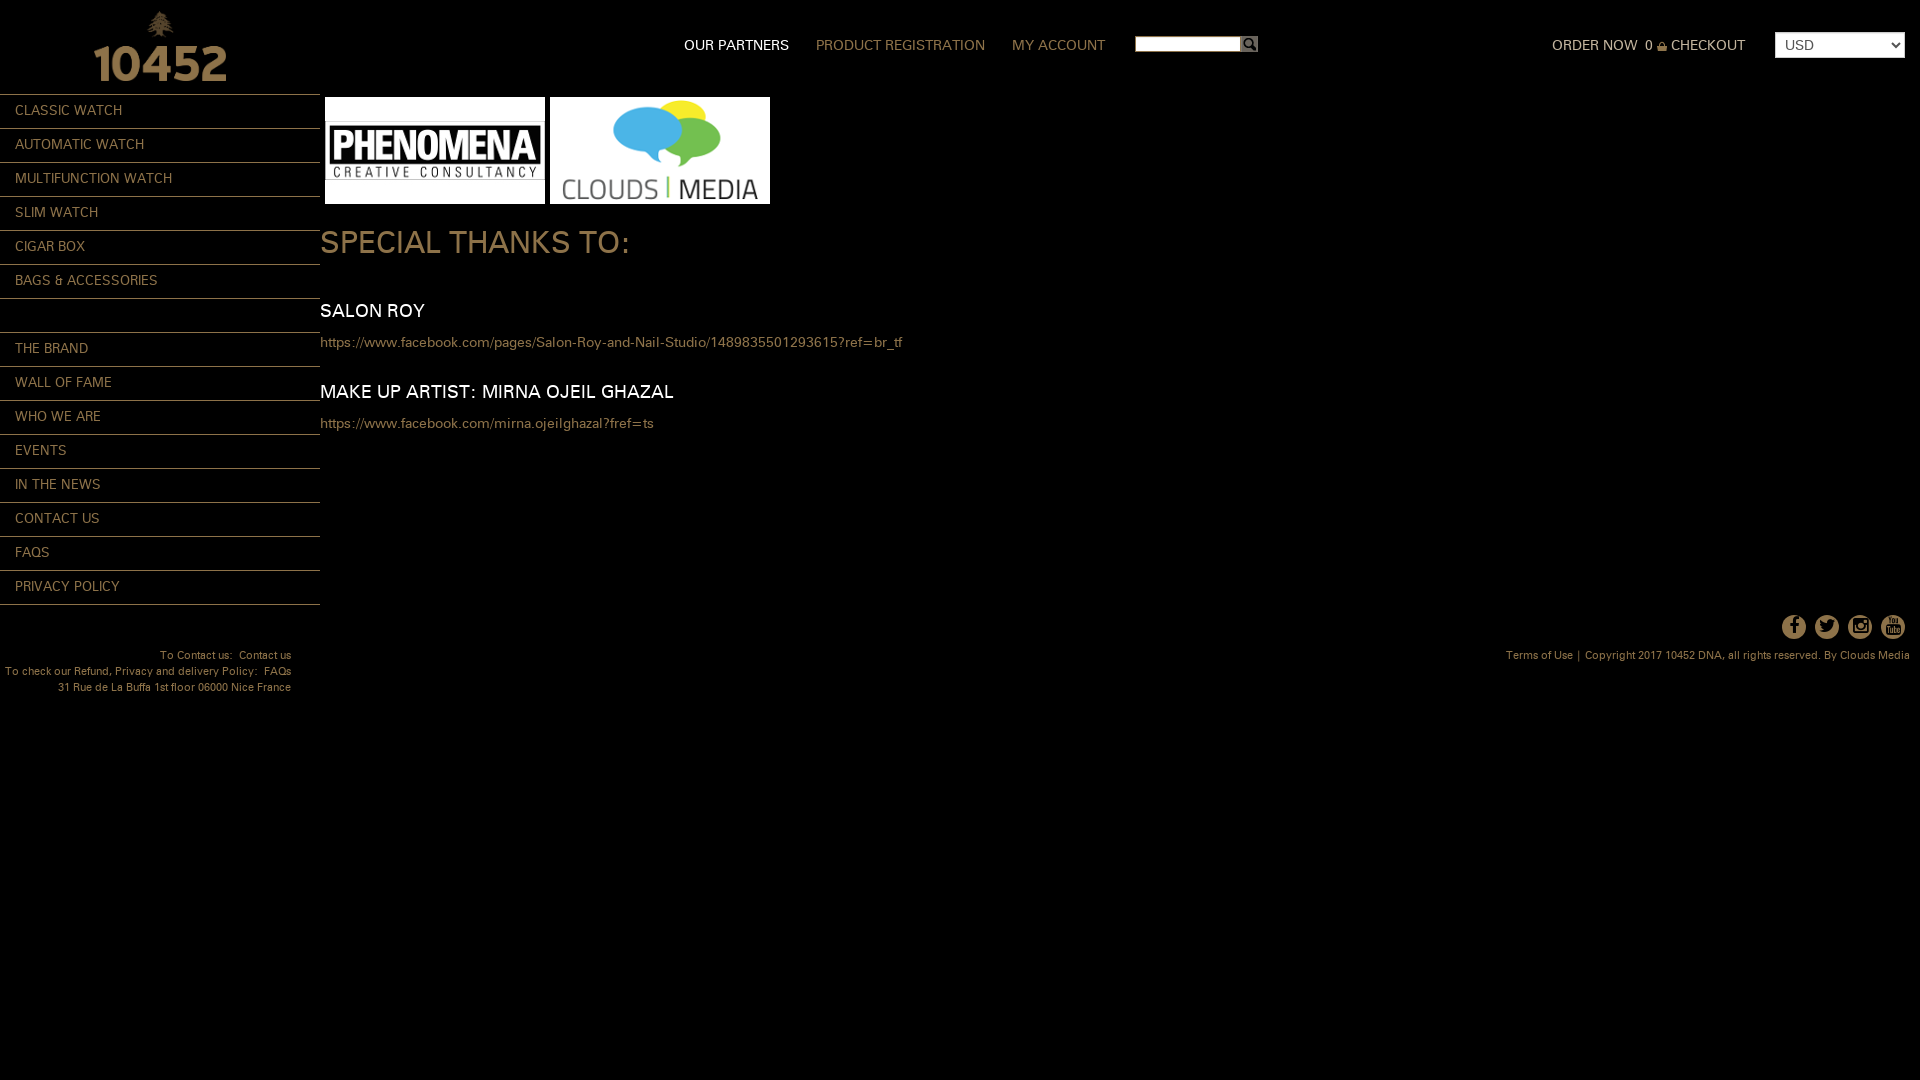  I want to click on PRODUCT REGISTRATION, so click(900, 46).